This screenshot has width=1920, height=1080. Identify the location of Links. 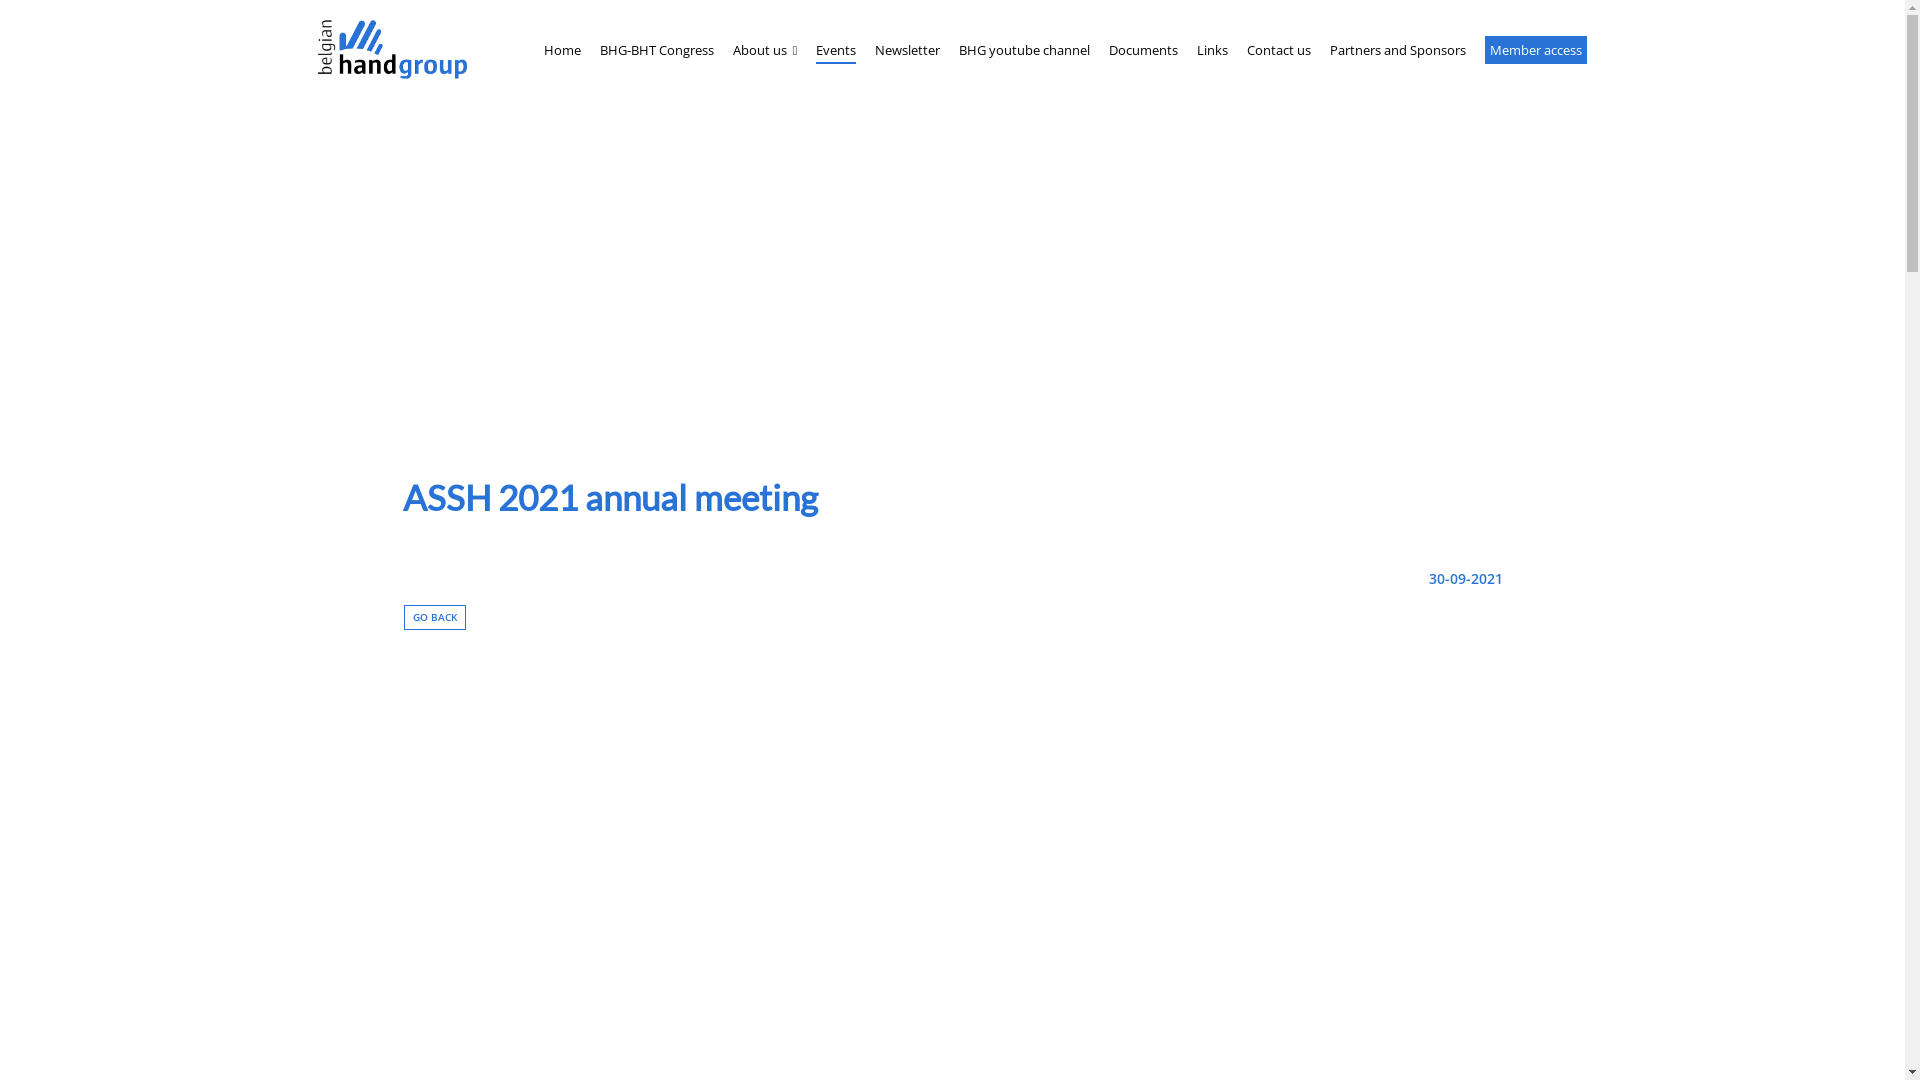
(1212, 50).